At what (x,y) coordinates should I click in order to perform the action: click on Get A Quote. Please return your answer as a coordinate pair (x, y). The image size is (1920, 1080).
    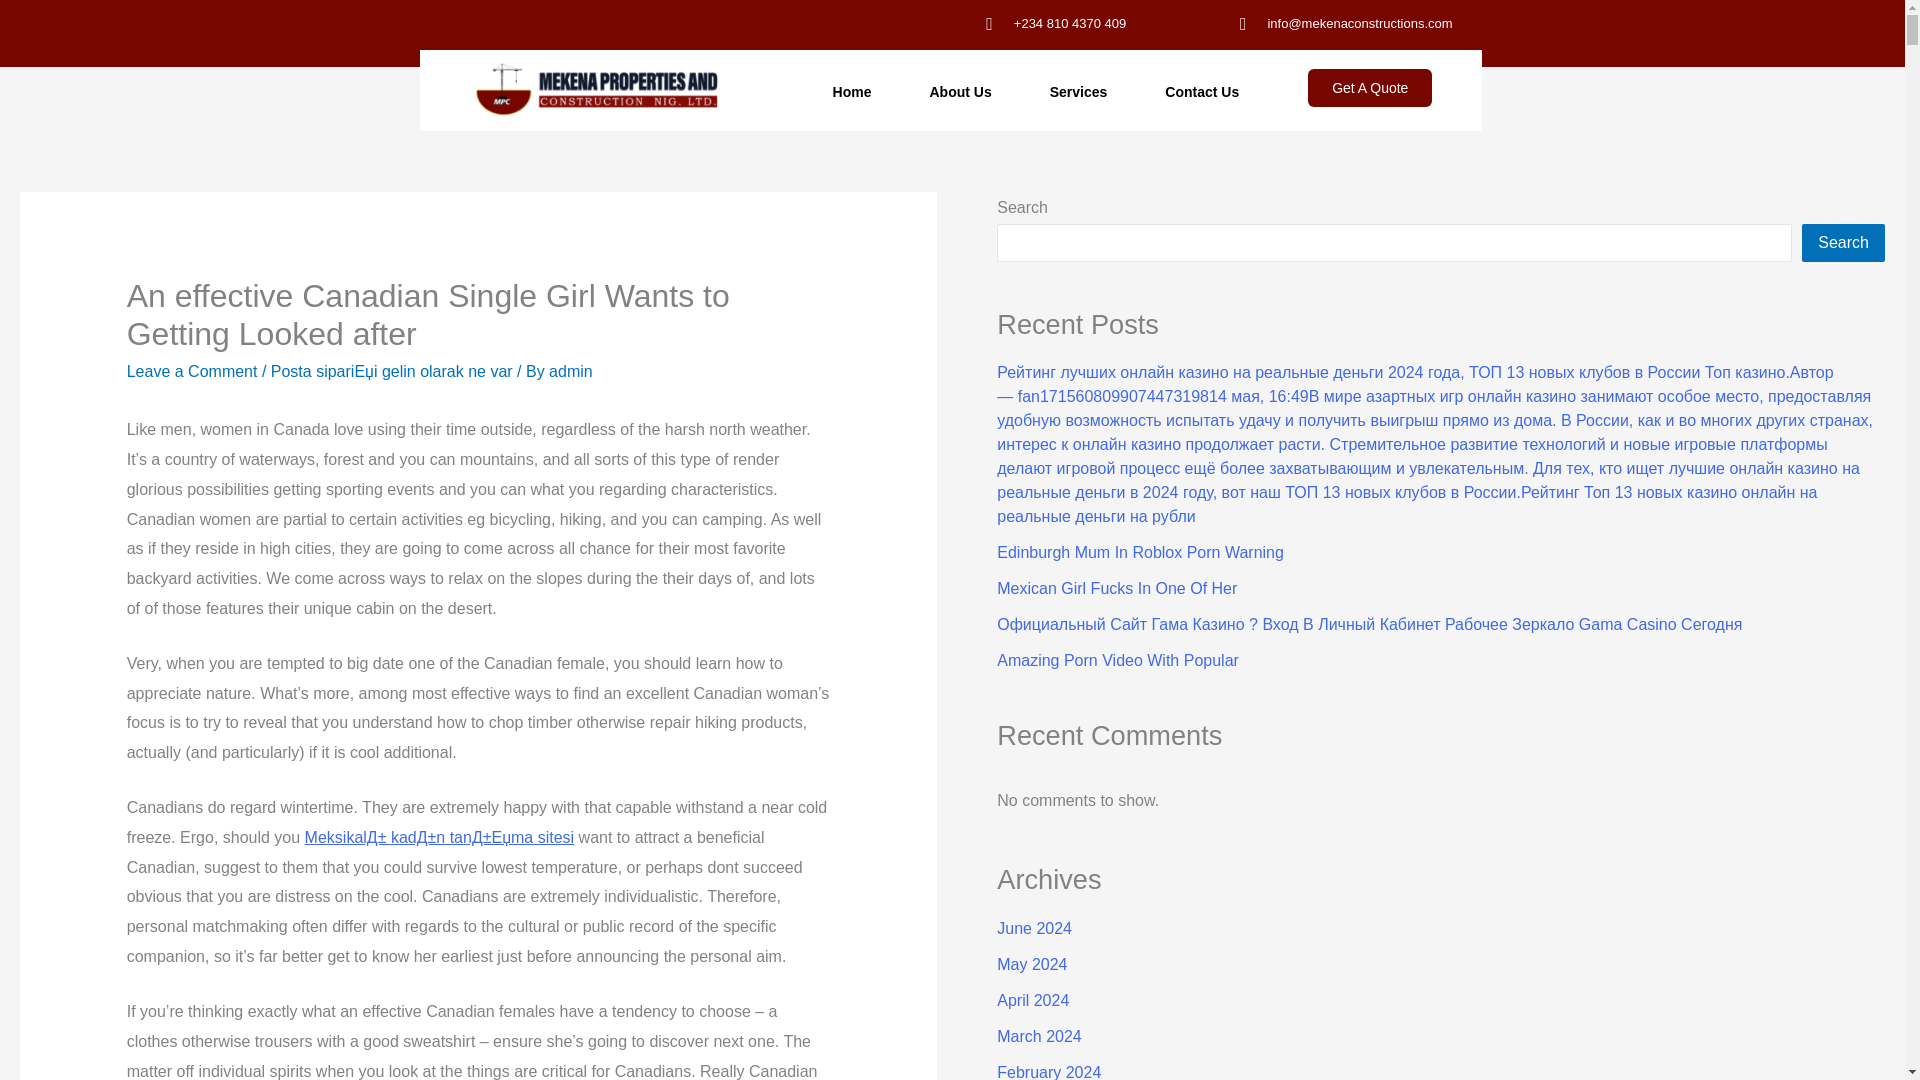
    Looking at the image, I should click on (1370, 88).